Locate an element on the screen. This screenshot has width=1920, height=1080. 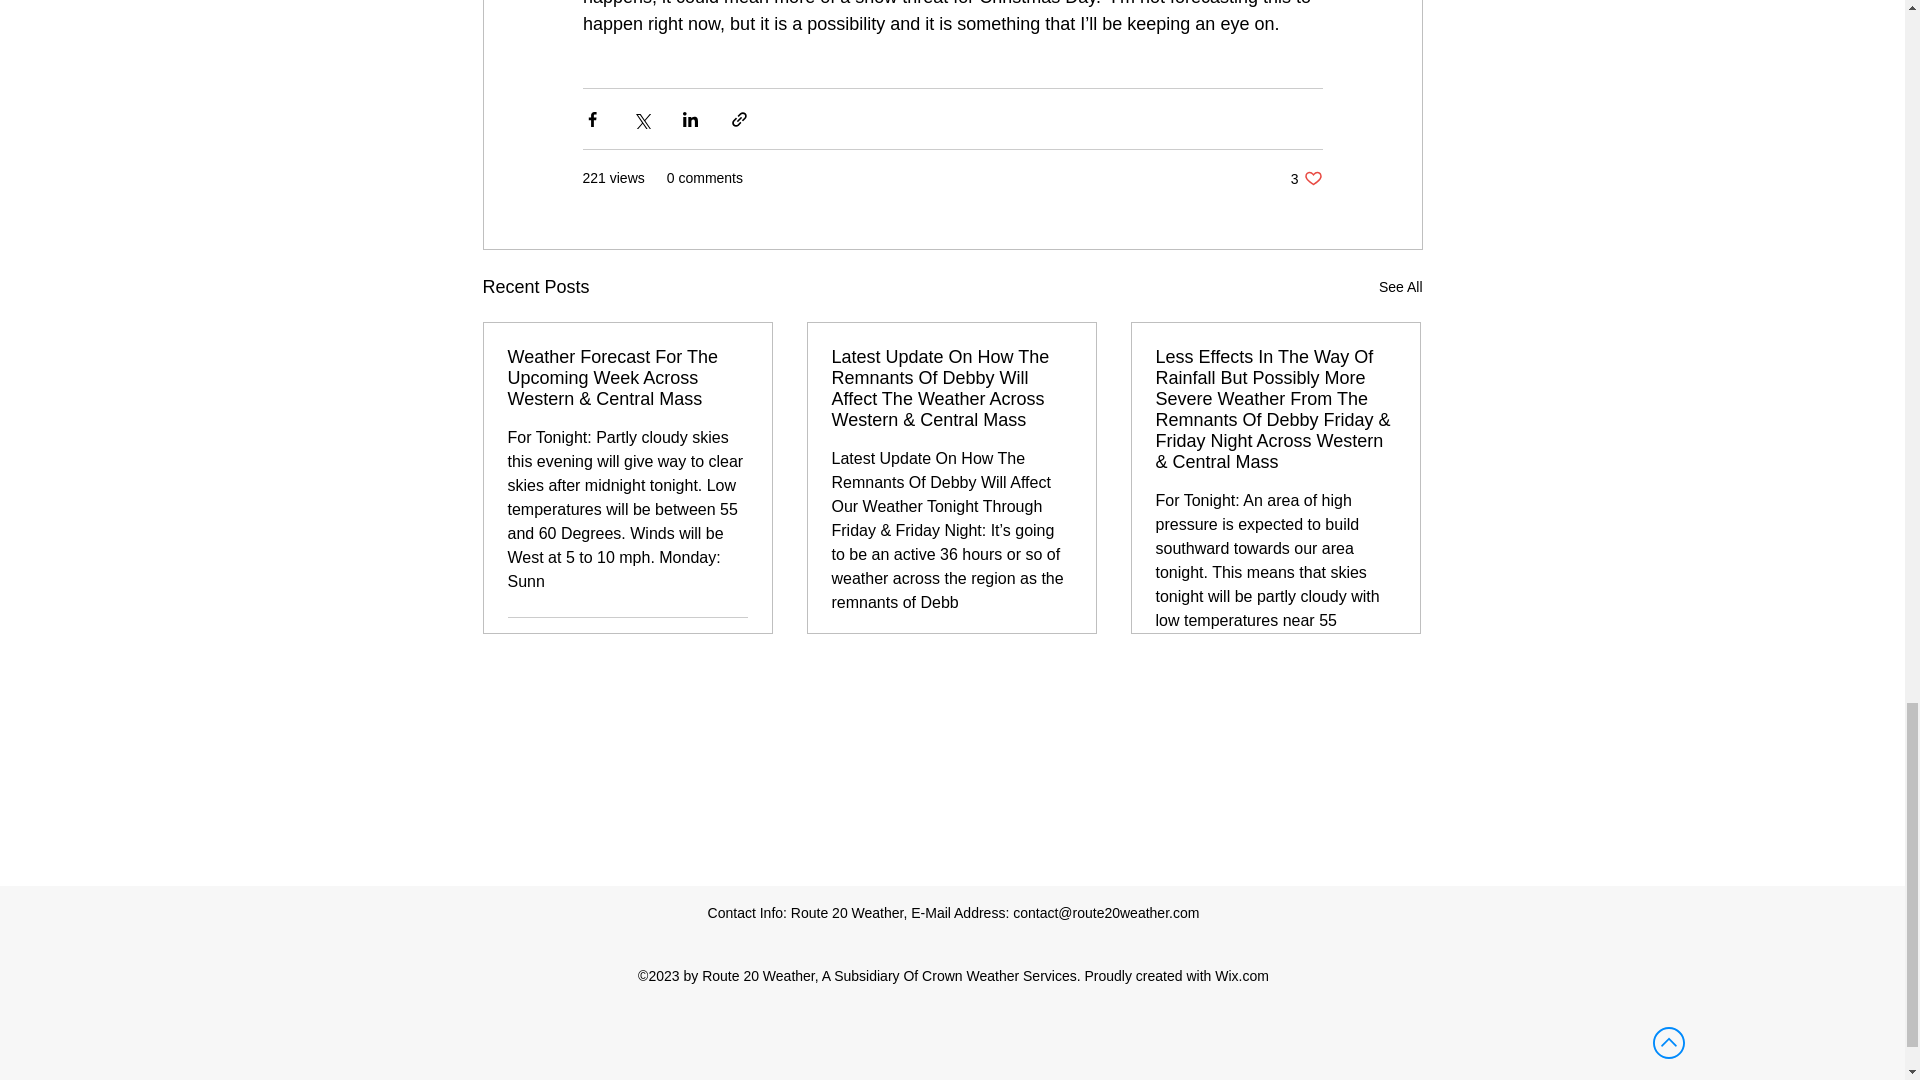
See All is located at coordinates (732, 642).